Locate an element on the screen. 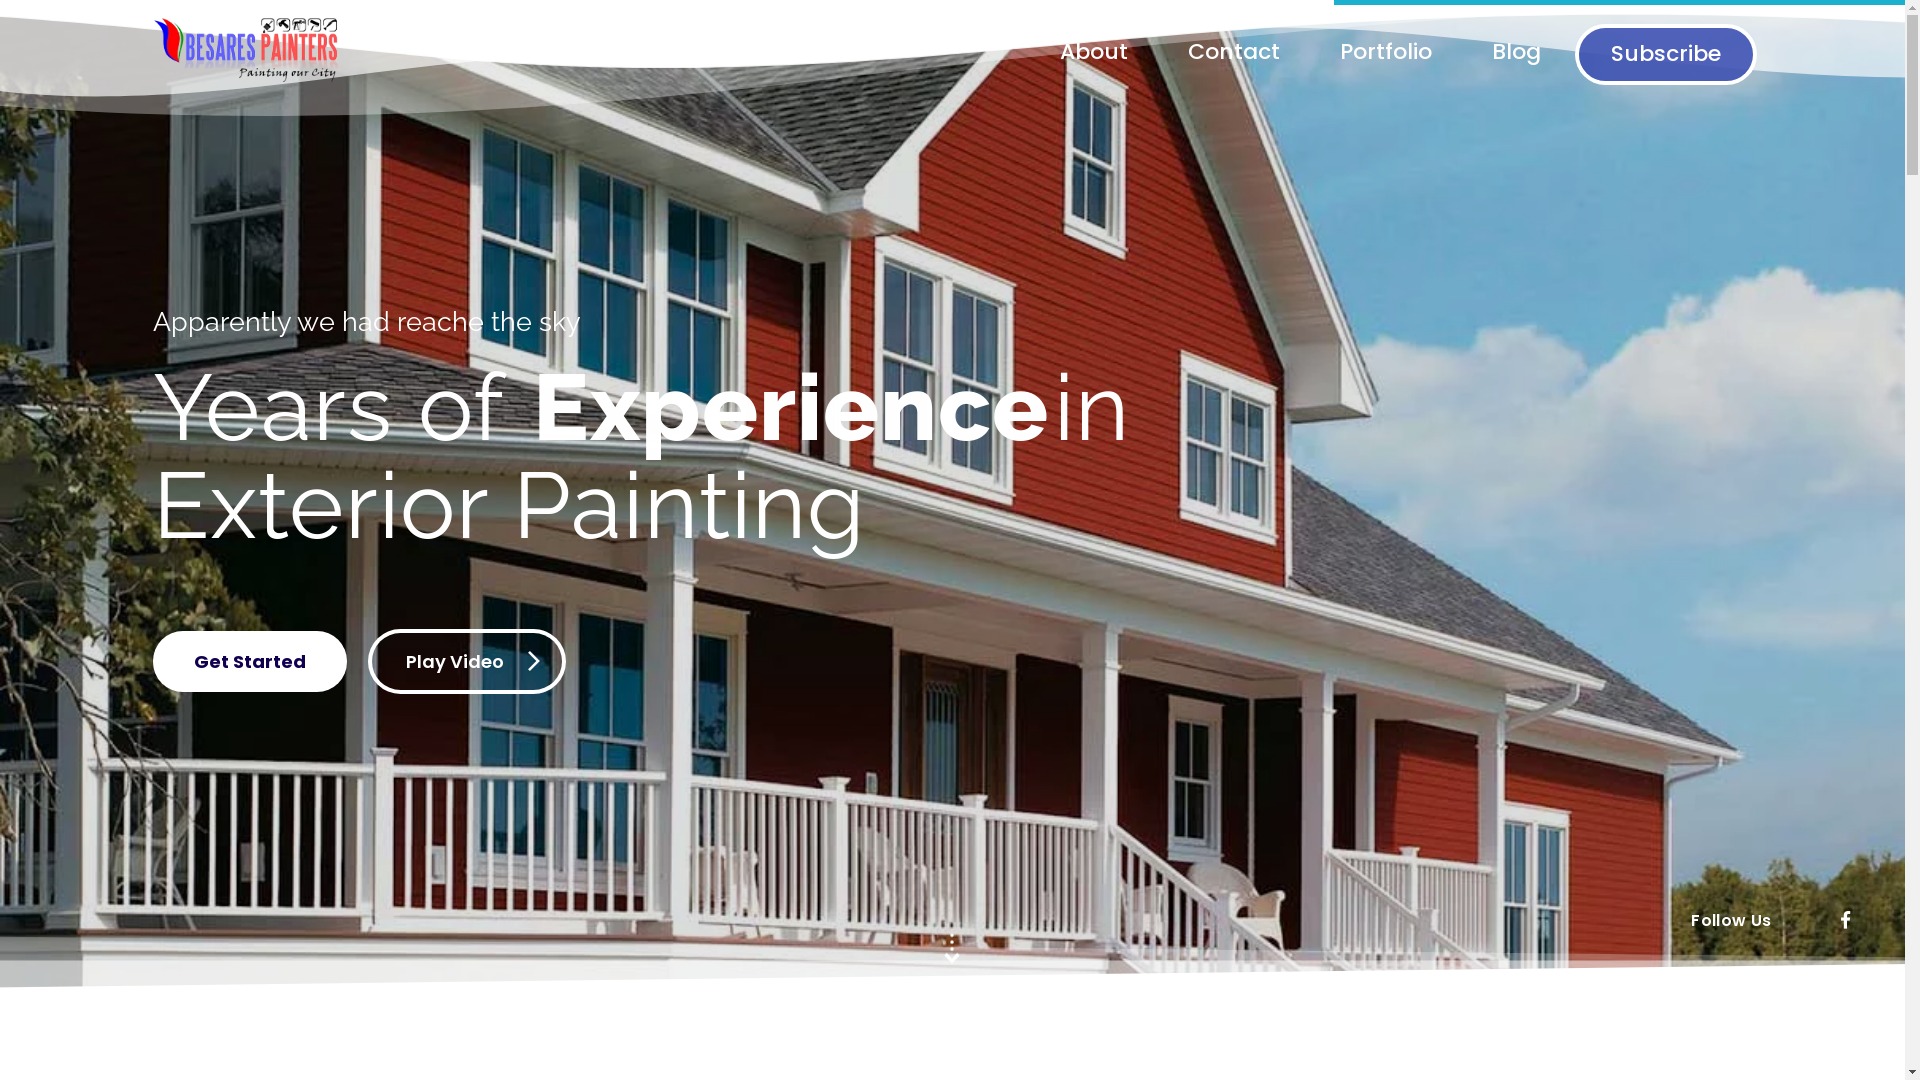 The image size is (1920, 1080). Blog is located at coordinates (1486, 52).